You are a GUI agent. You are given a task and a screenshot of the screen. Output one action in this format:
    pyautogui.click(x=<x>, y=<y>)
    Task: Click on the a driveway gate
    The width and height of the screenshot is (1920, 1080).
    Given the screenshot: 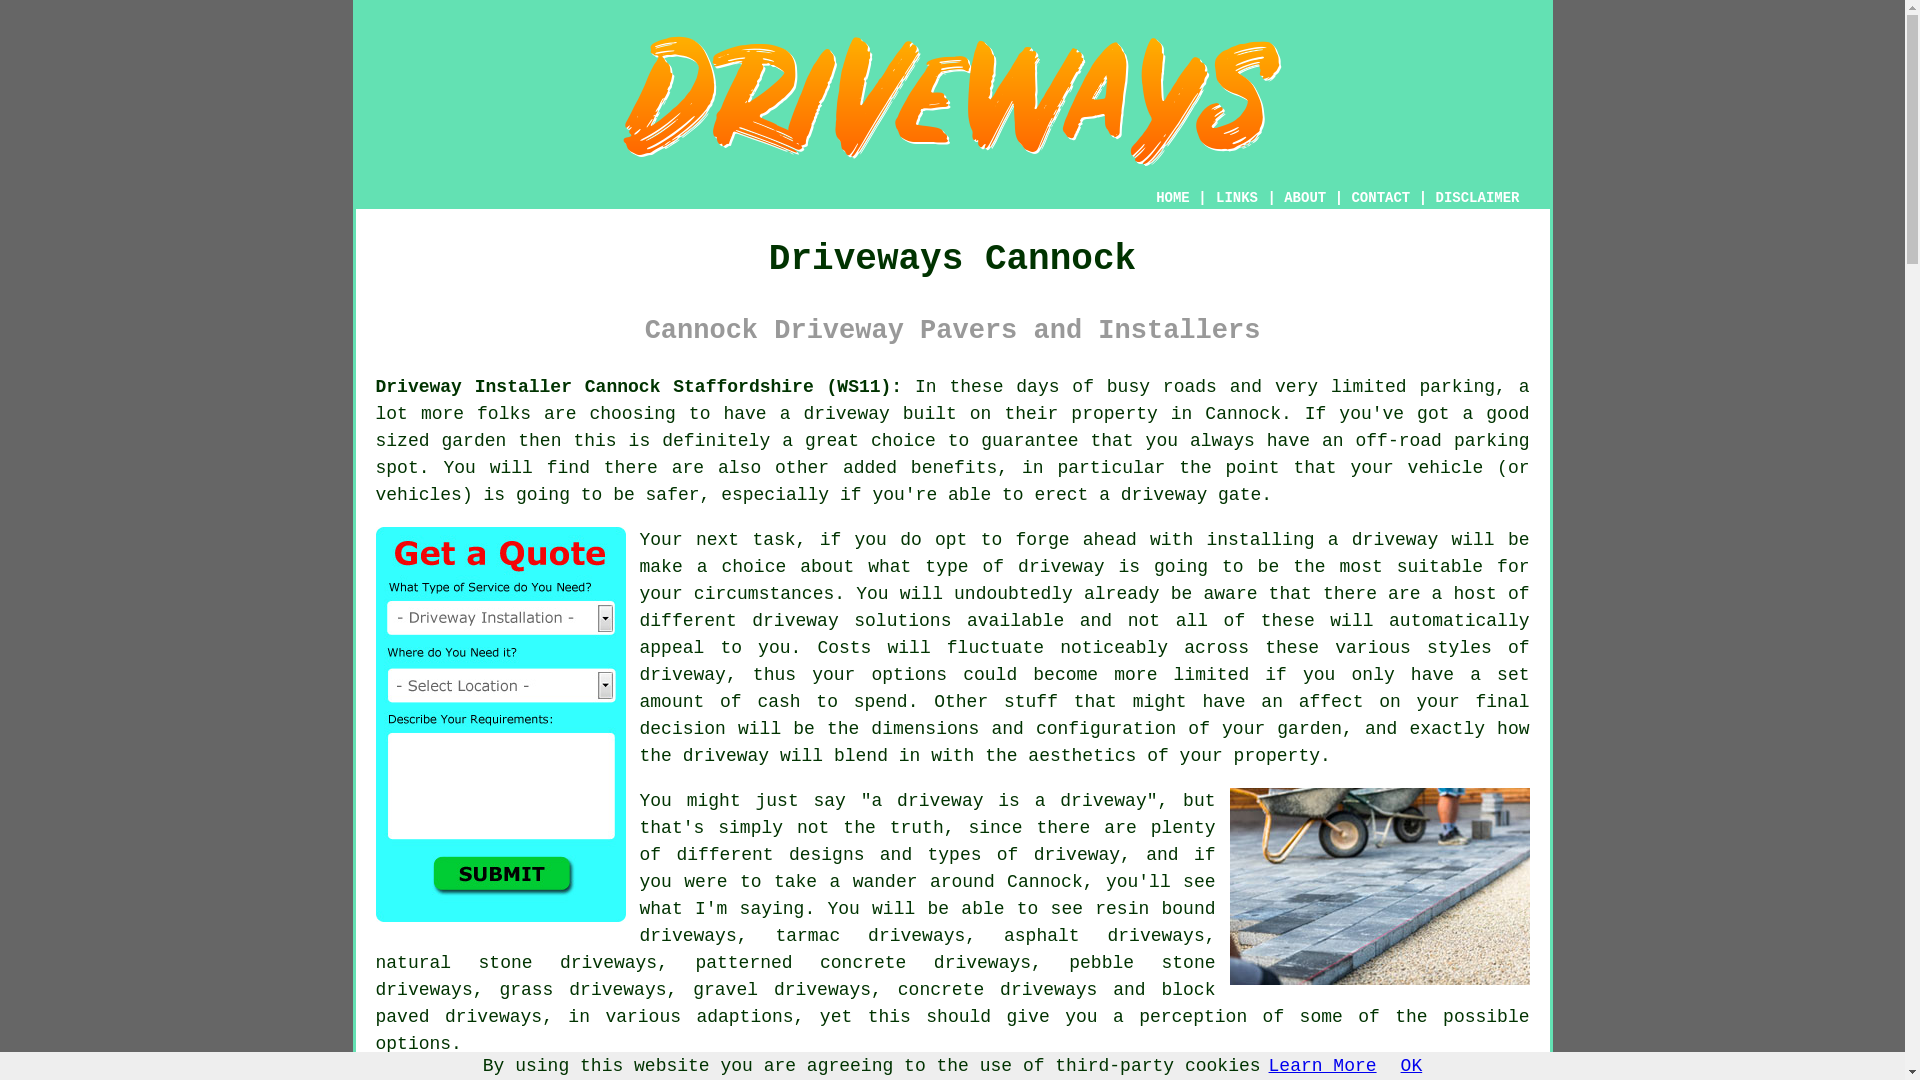 What is the action you would take?
    pyautogui.click(x=1180, y=494)
    